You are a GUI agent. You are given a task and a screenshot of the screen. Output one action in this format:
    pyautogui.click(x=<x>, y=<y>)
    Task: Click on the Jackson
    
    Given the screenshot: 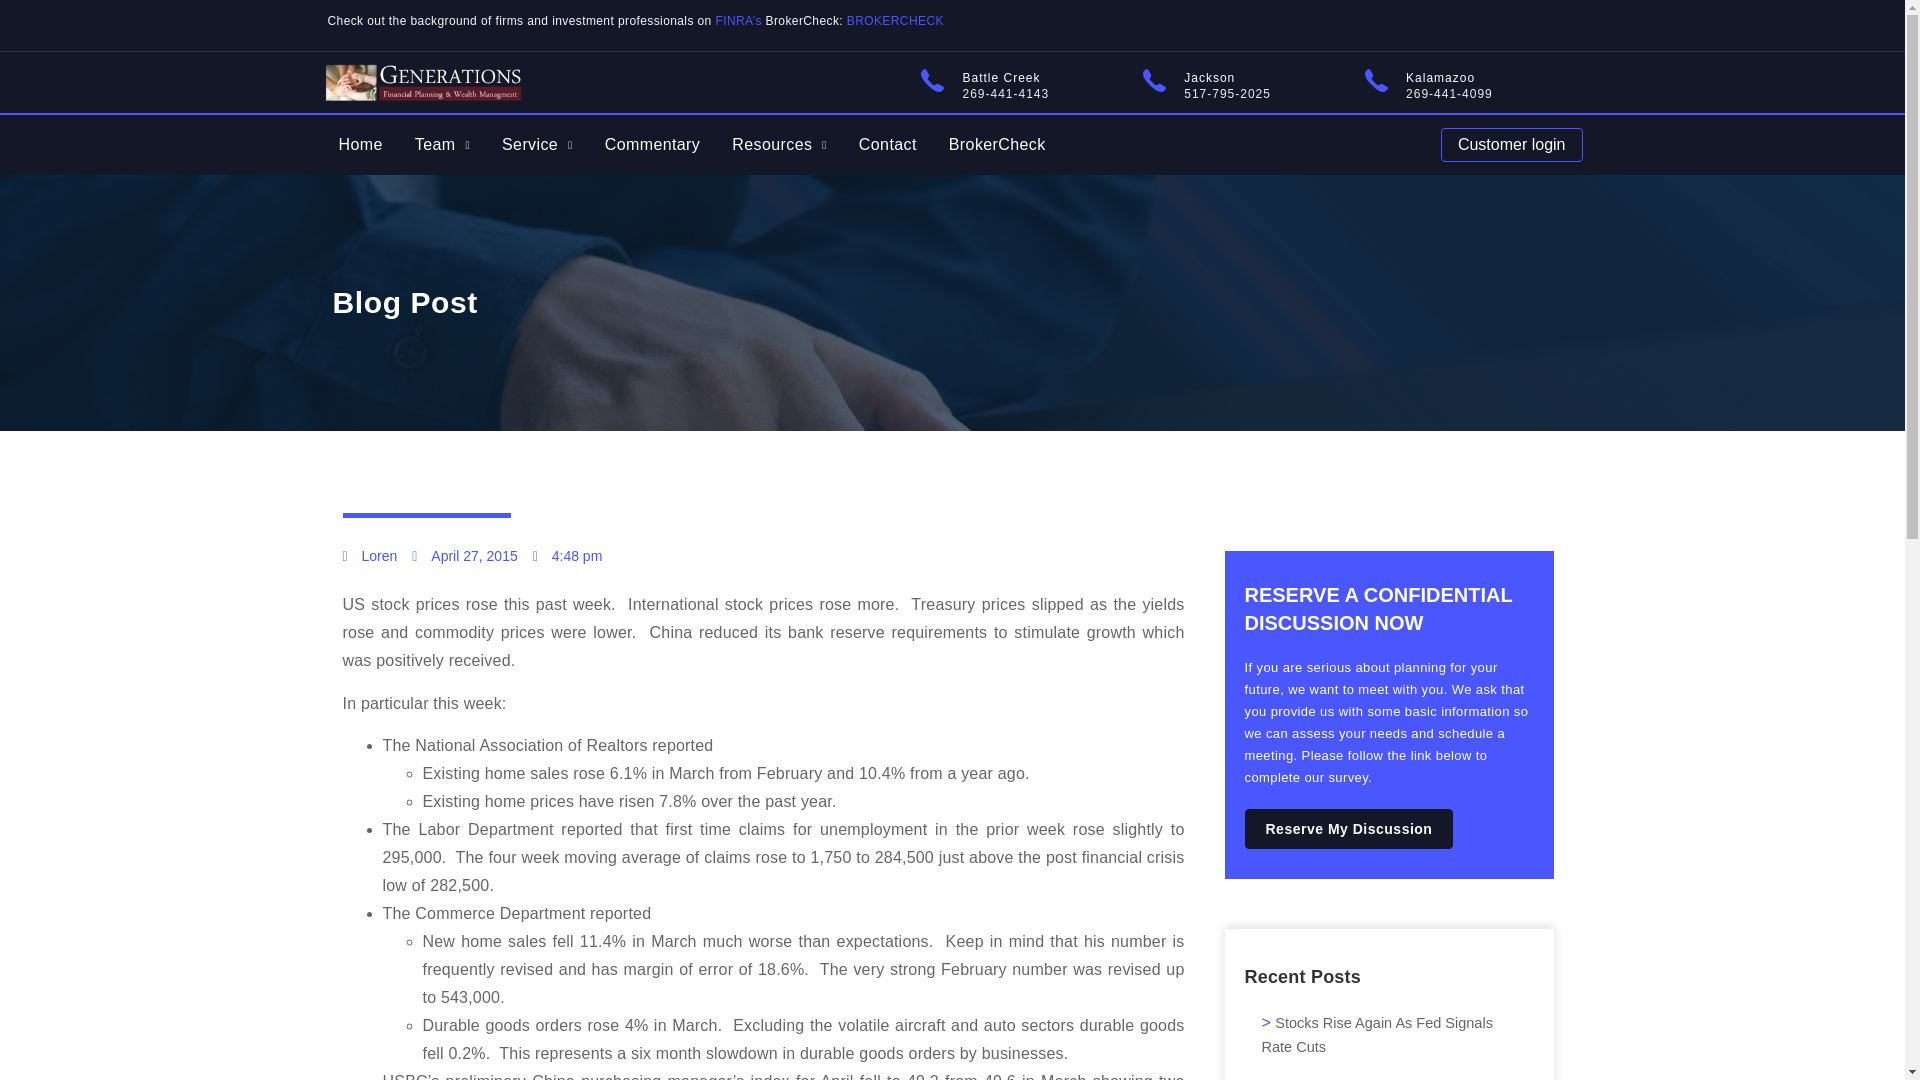 What is the action you would take?
    pyautogui.click(x=1209, y=78)
    